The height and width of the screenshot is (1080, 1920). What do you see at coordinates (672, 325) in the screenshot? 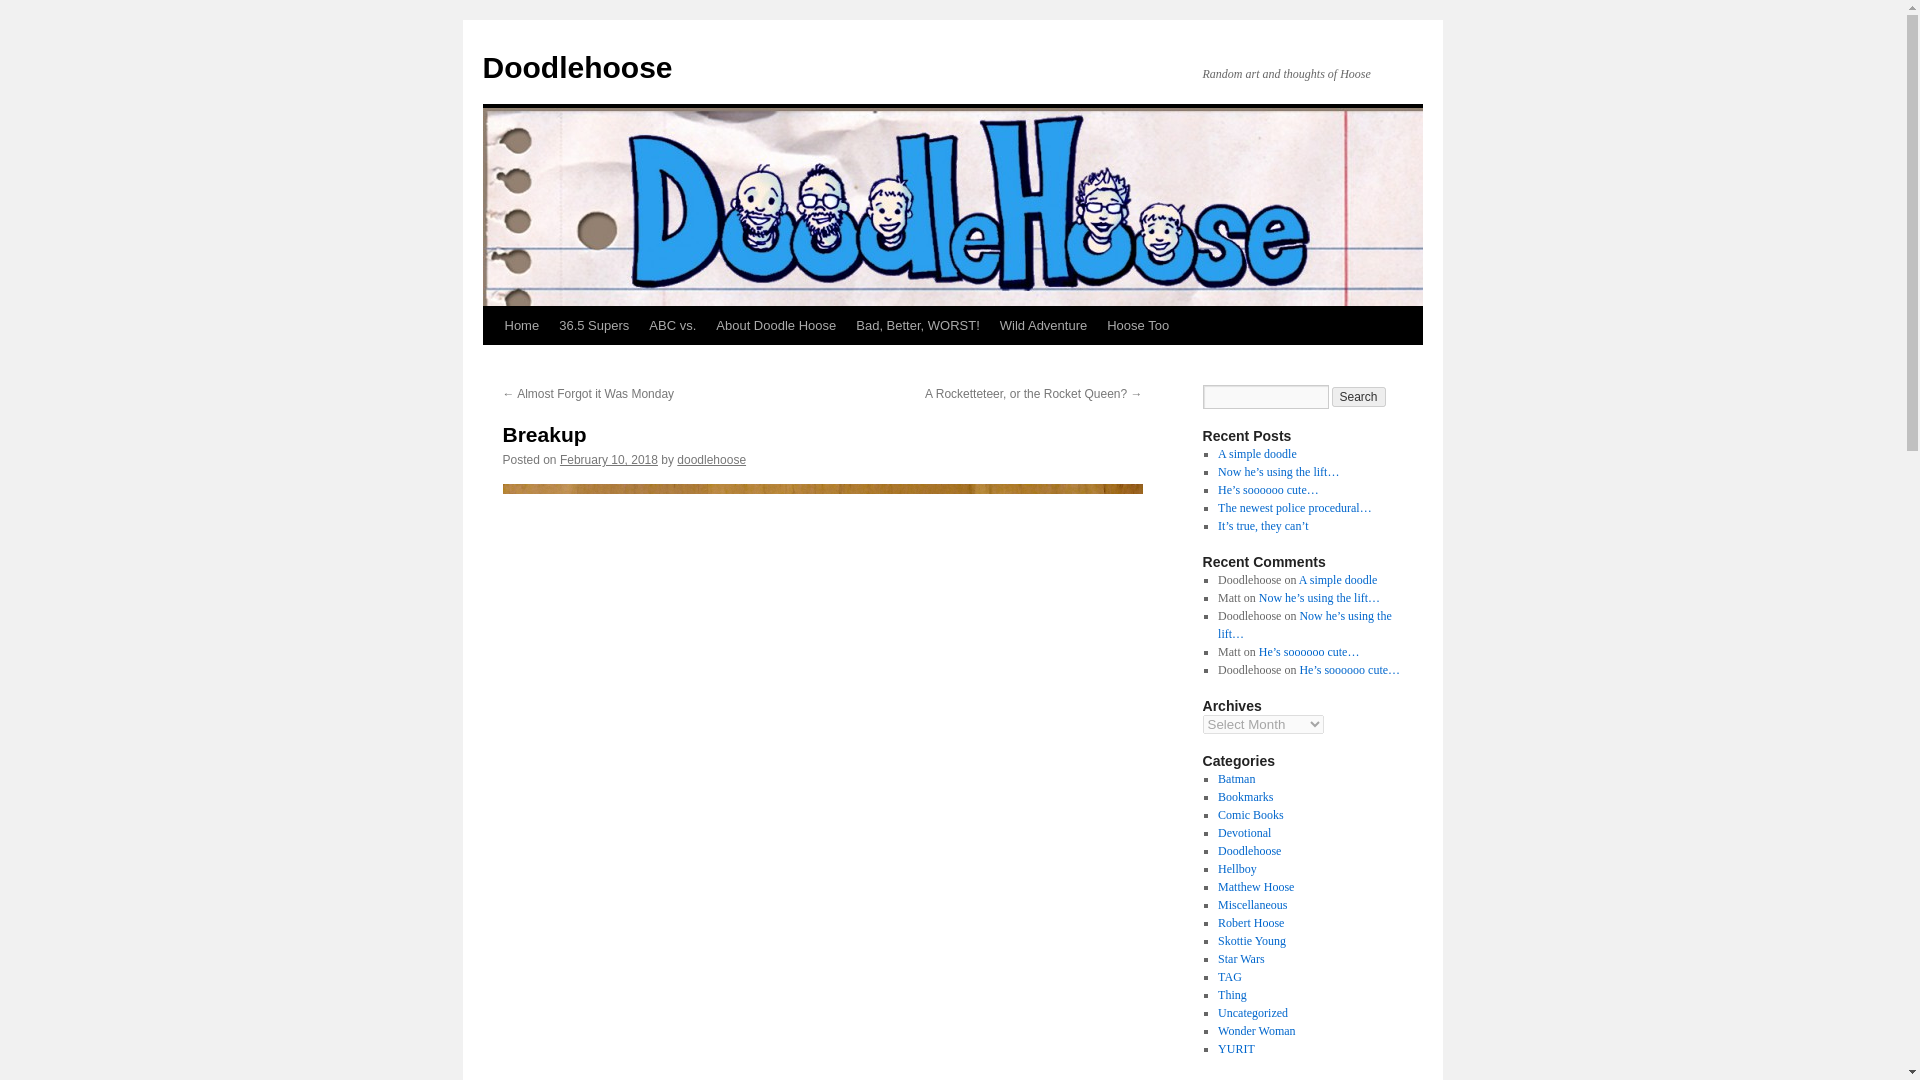
I see `ABC vs.` at bounding box center [672, 325].